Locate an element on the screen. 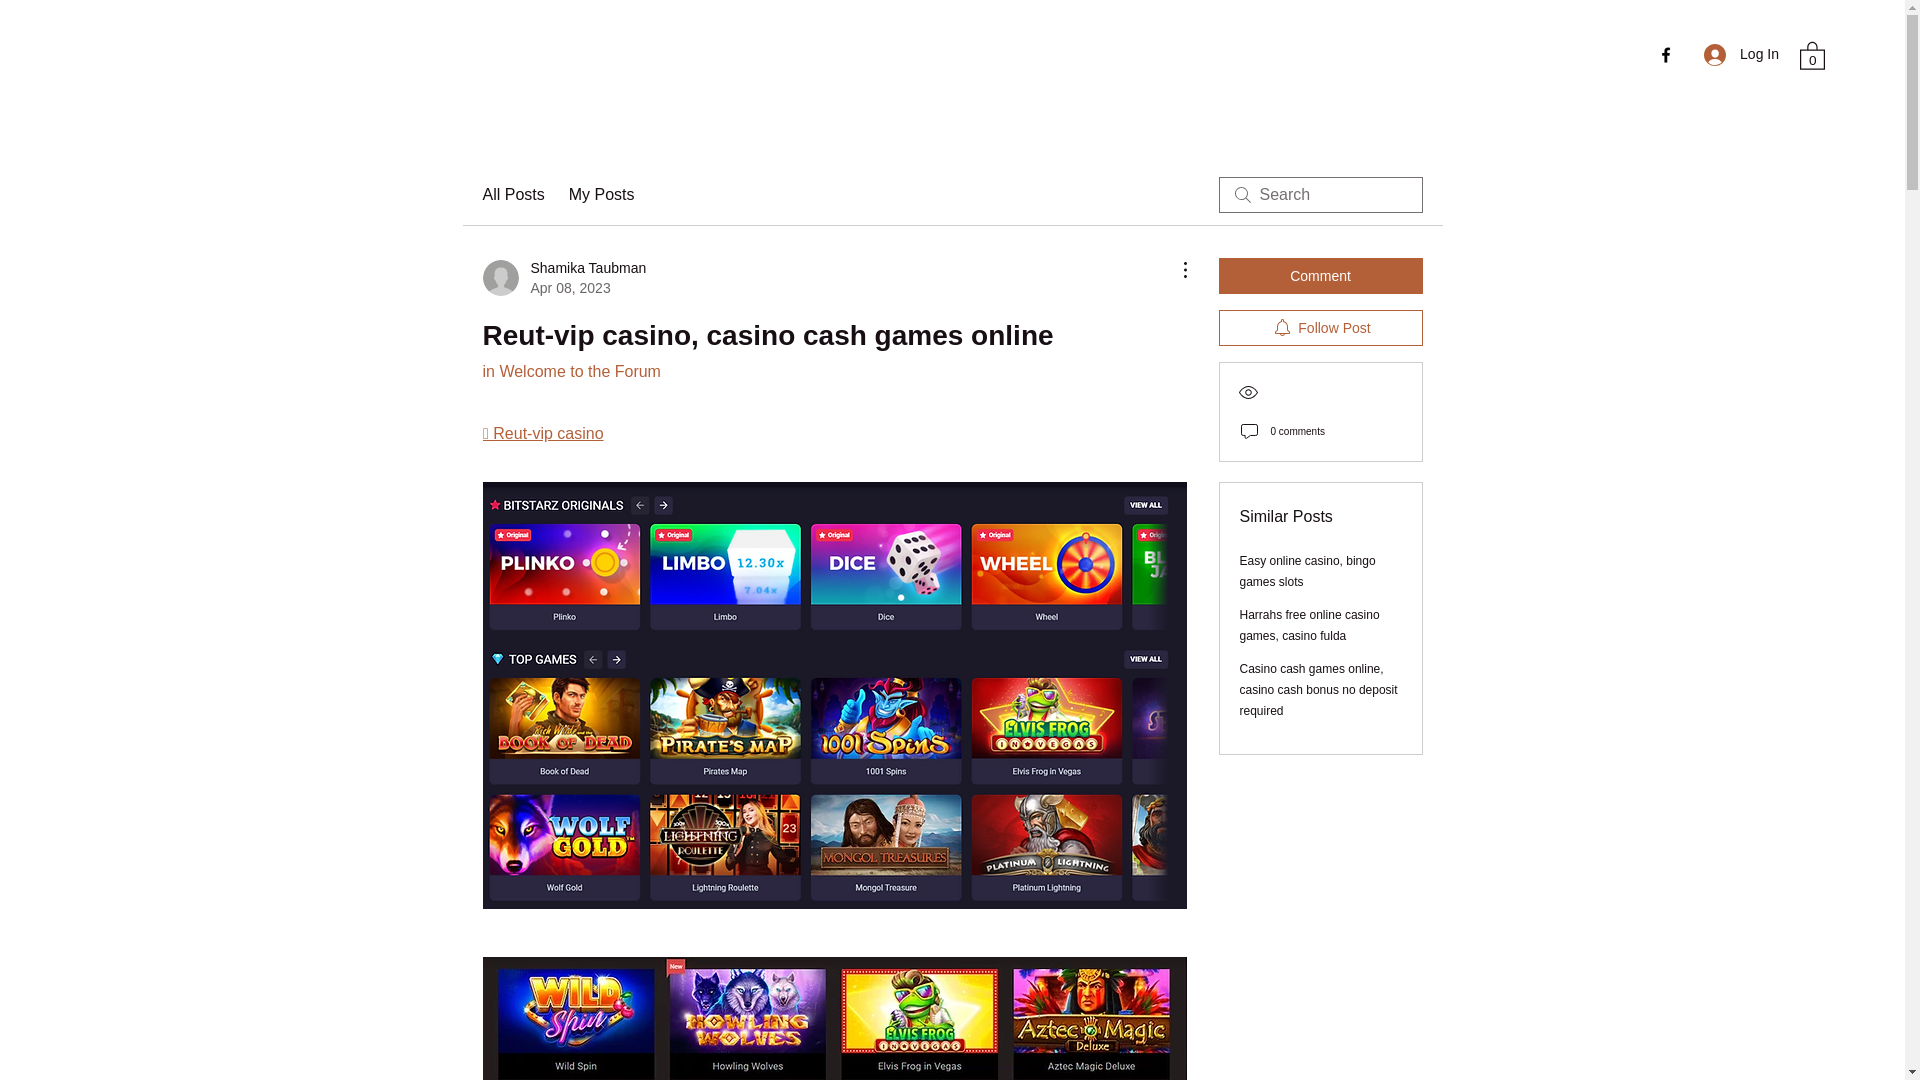 The width and height of the screenshot is (1920, 1080). All Posts is located at coordinates (512, 194).